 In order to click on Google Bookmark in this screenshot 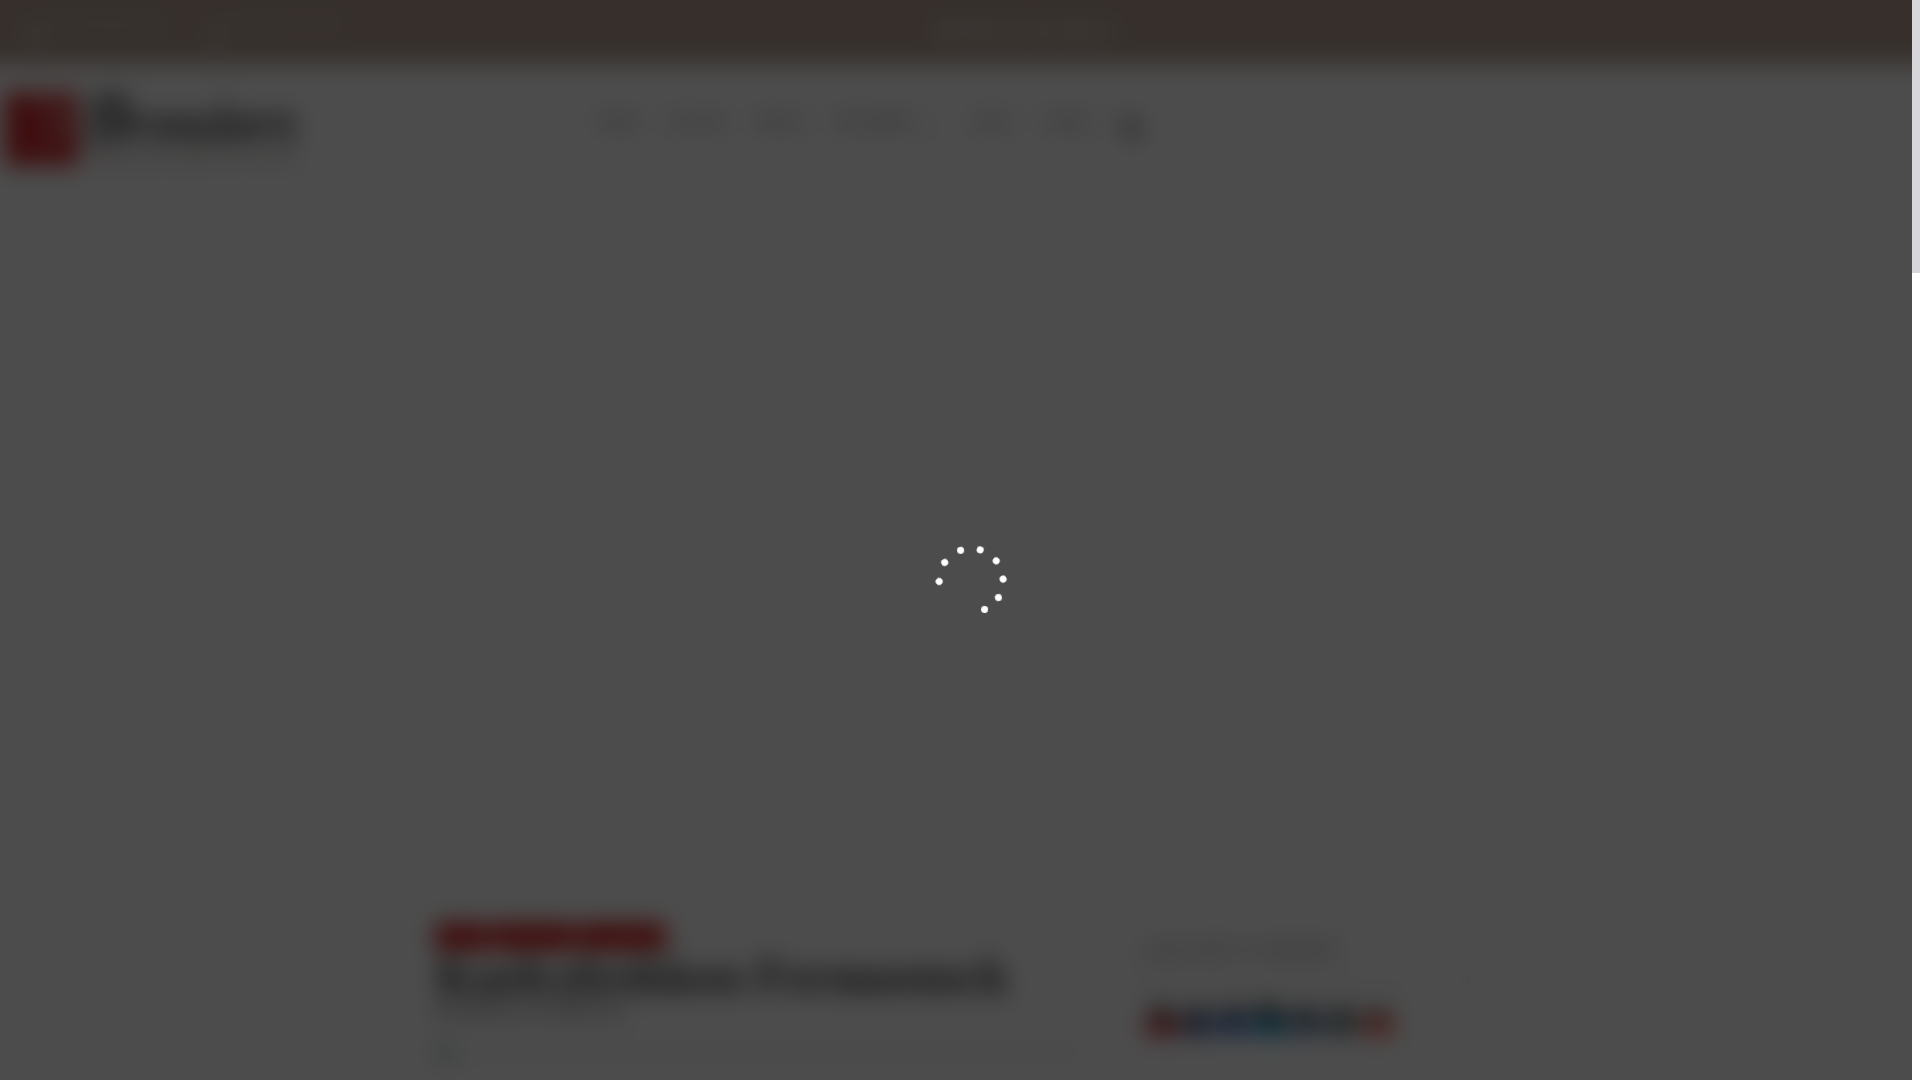, I will do `click(1234, 1026)`.